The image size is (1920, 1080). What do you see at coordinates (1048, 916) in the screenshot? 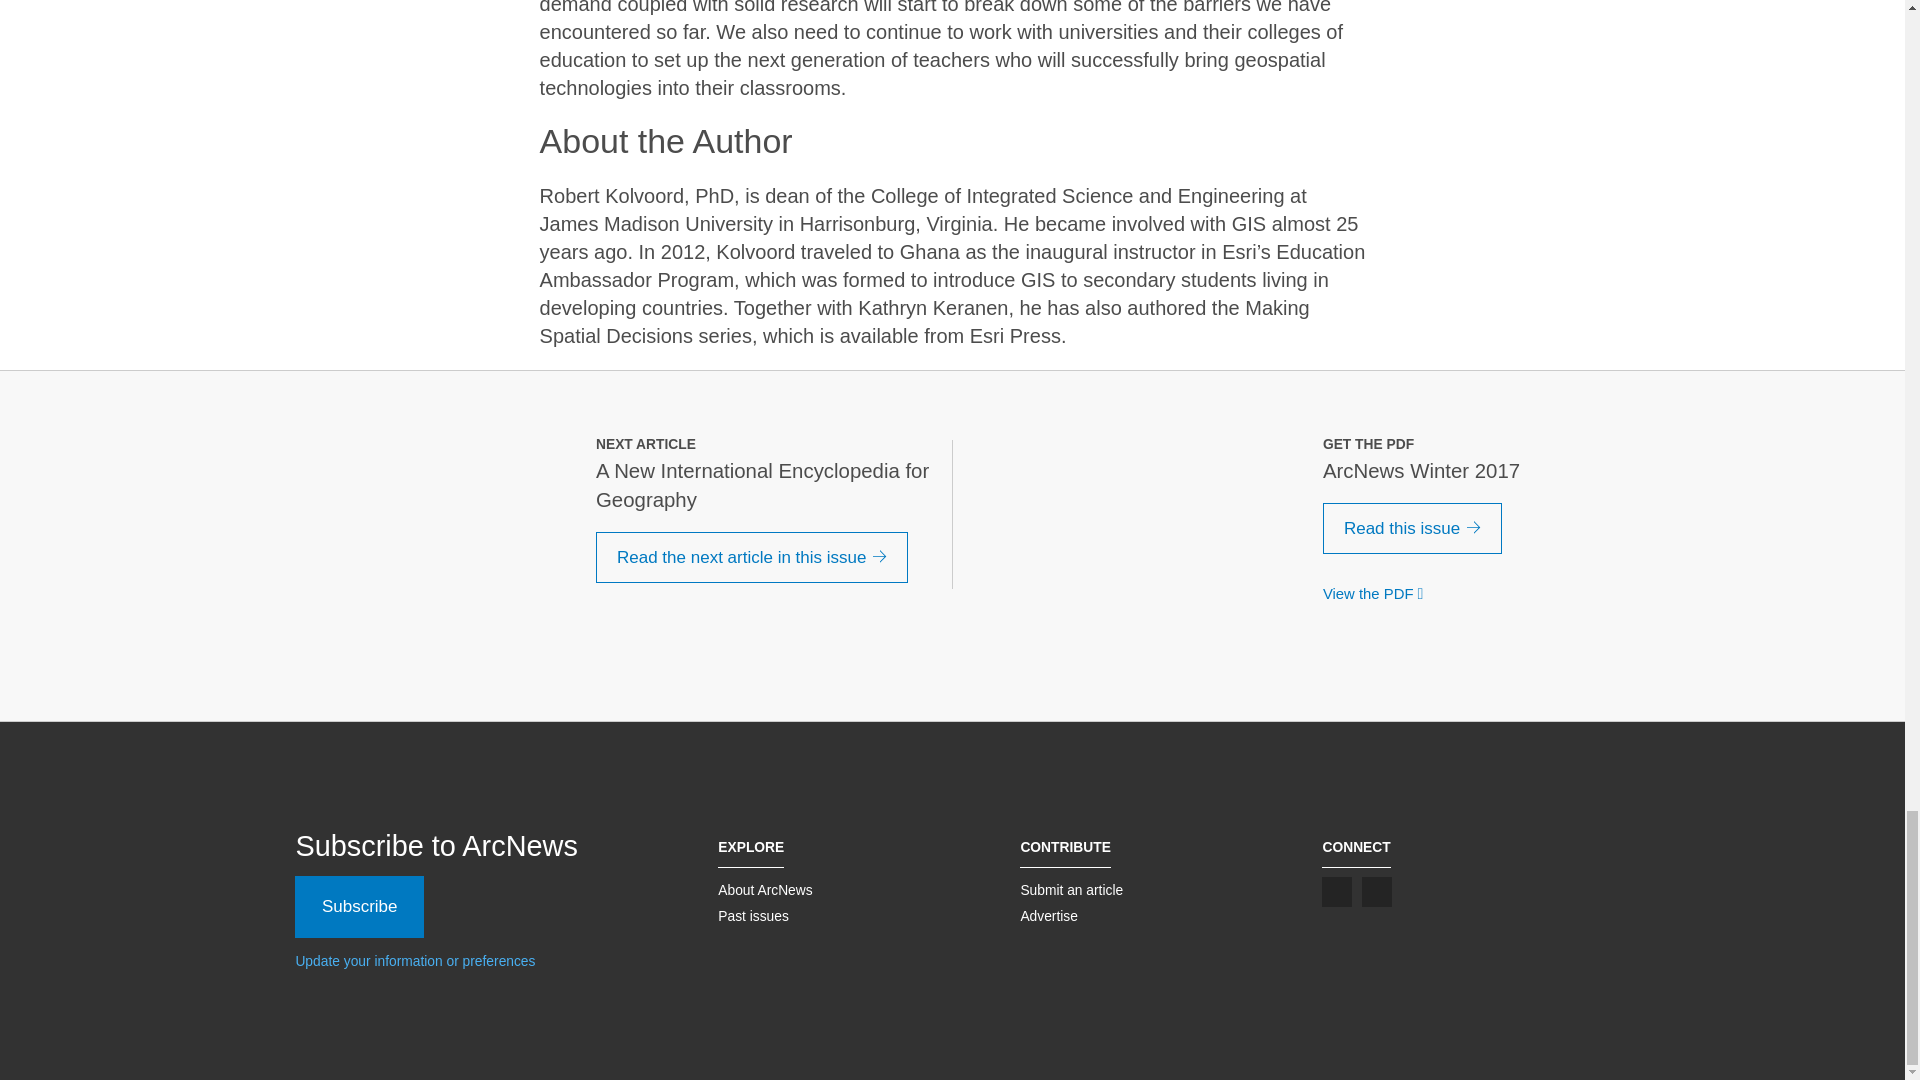
I see `Advertise` at bounding box center [1048, 916].